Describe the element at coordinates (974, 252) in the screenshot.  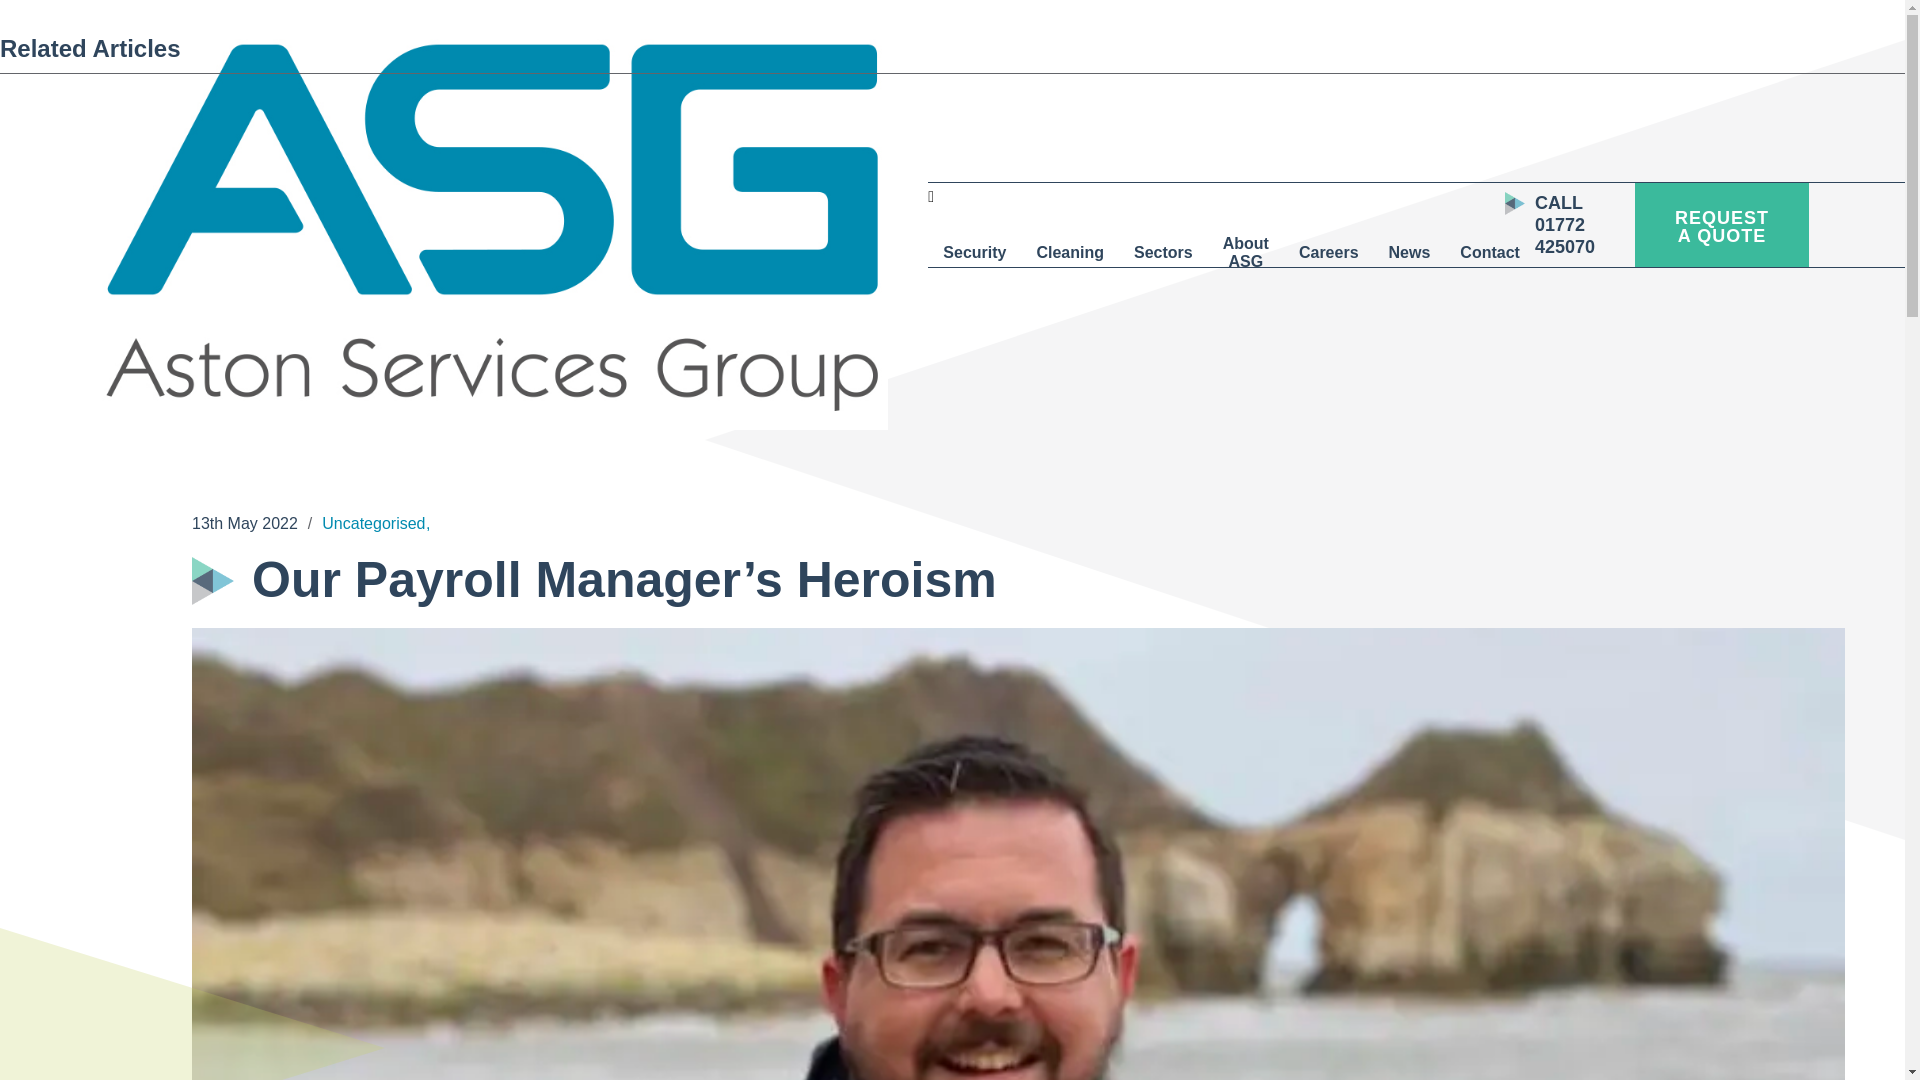
I see `Security` at that location.